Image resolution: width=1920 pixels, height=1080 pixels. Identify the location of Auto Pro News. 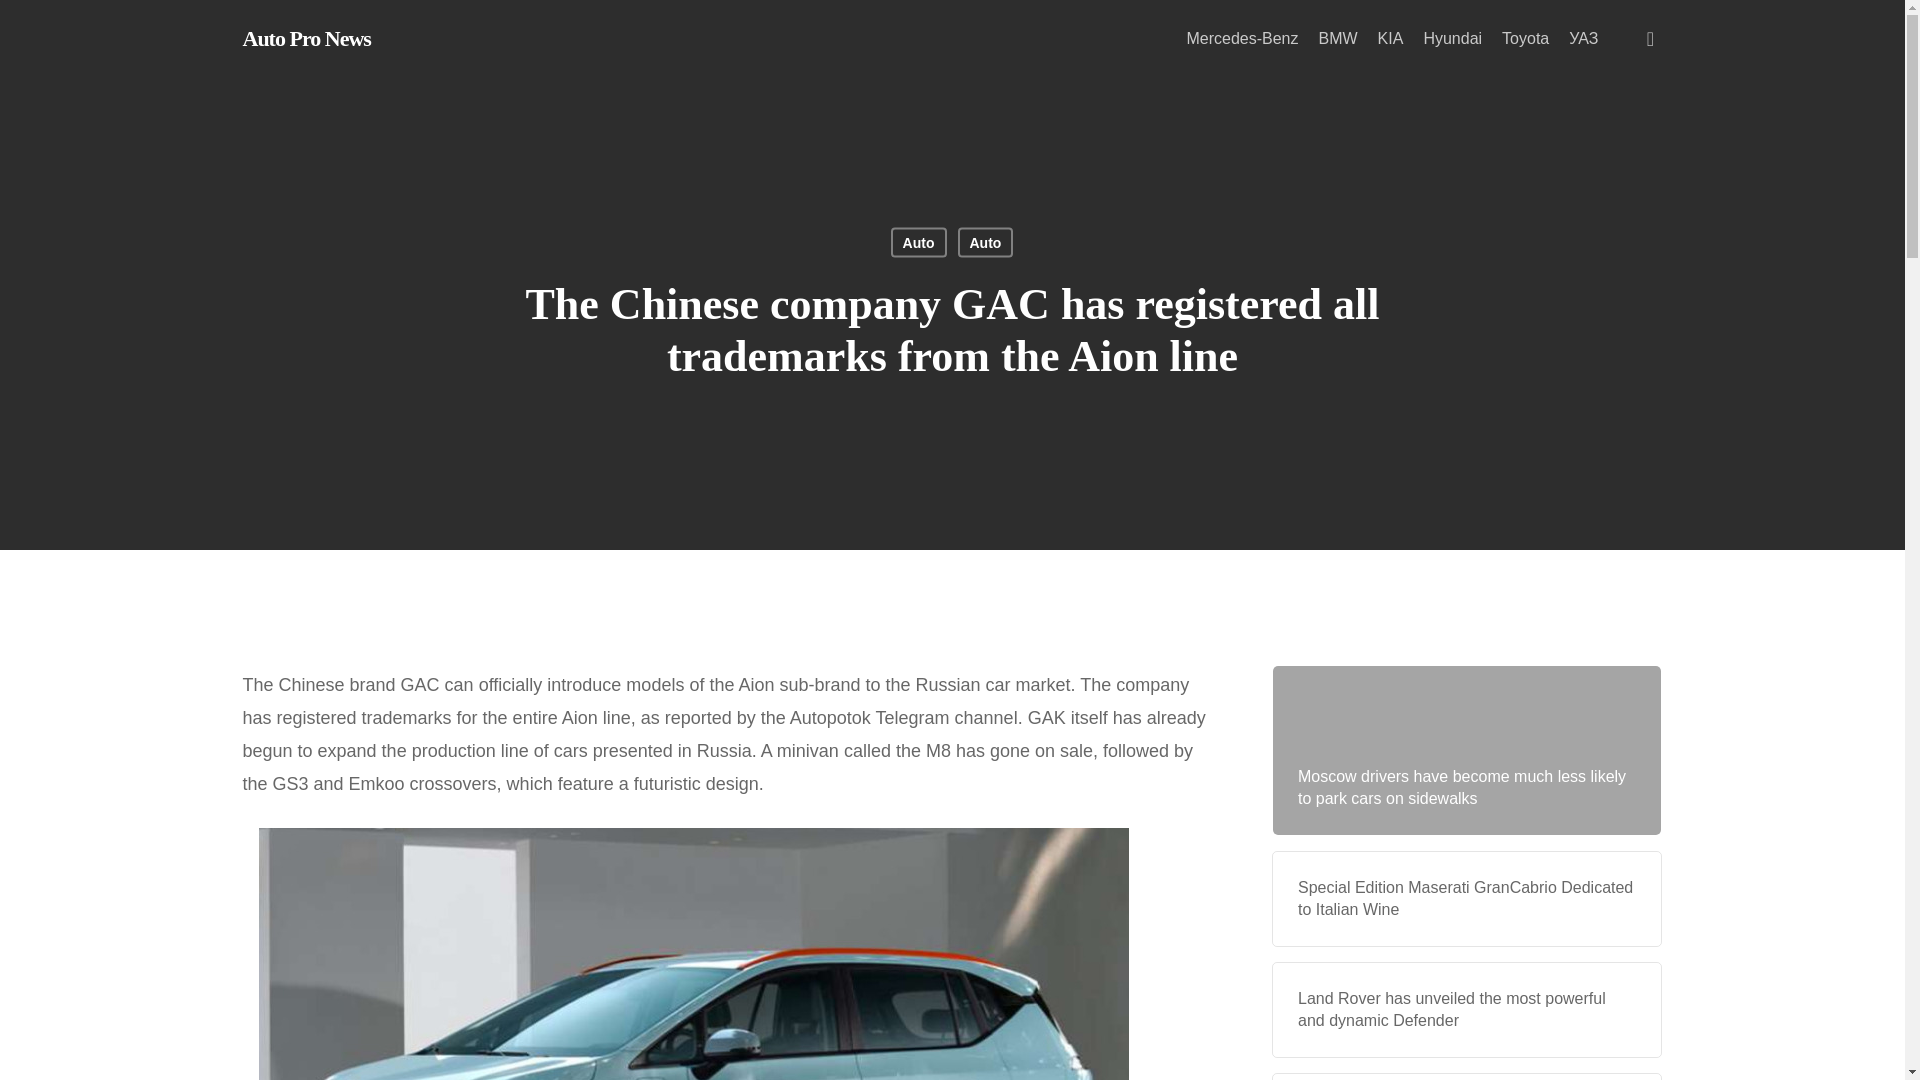
(306, 38).